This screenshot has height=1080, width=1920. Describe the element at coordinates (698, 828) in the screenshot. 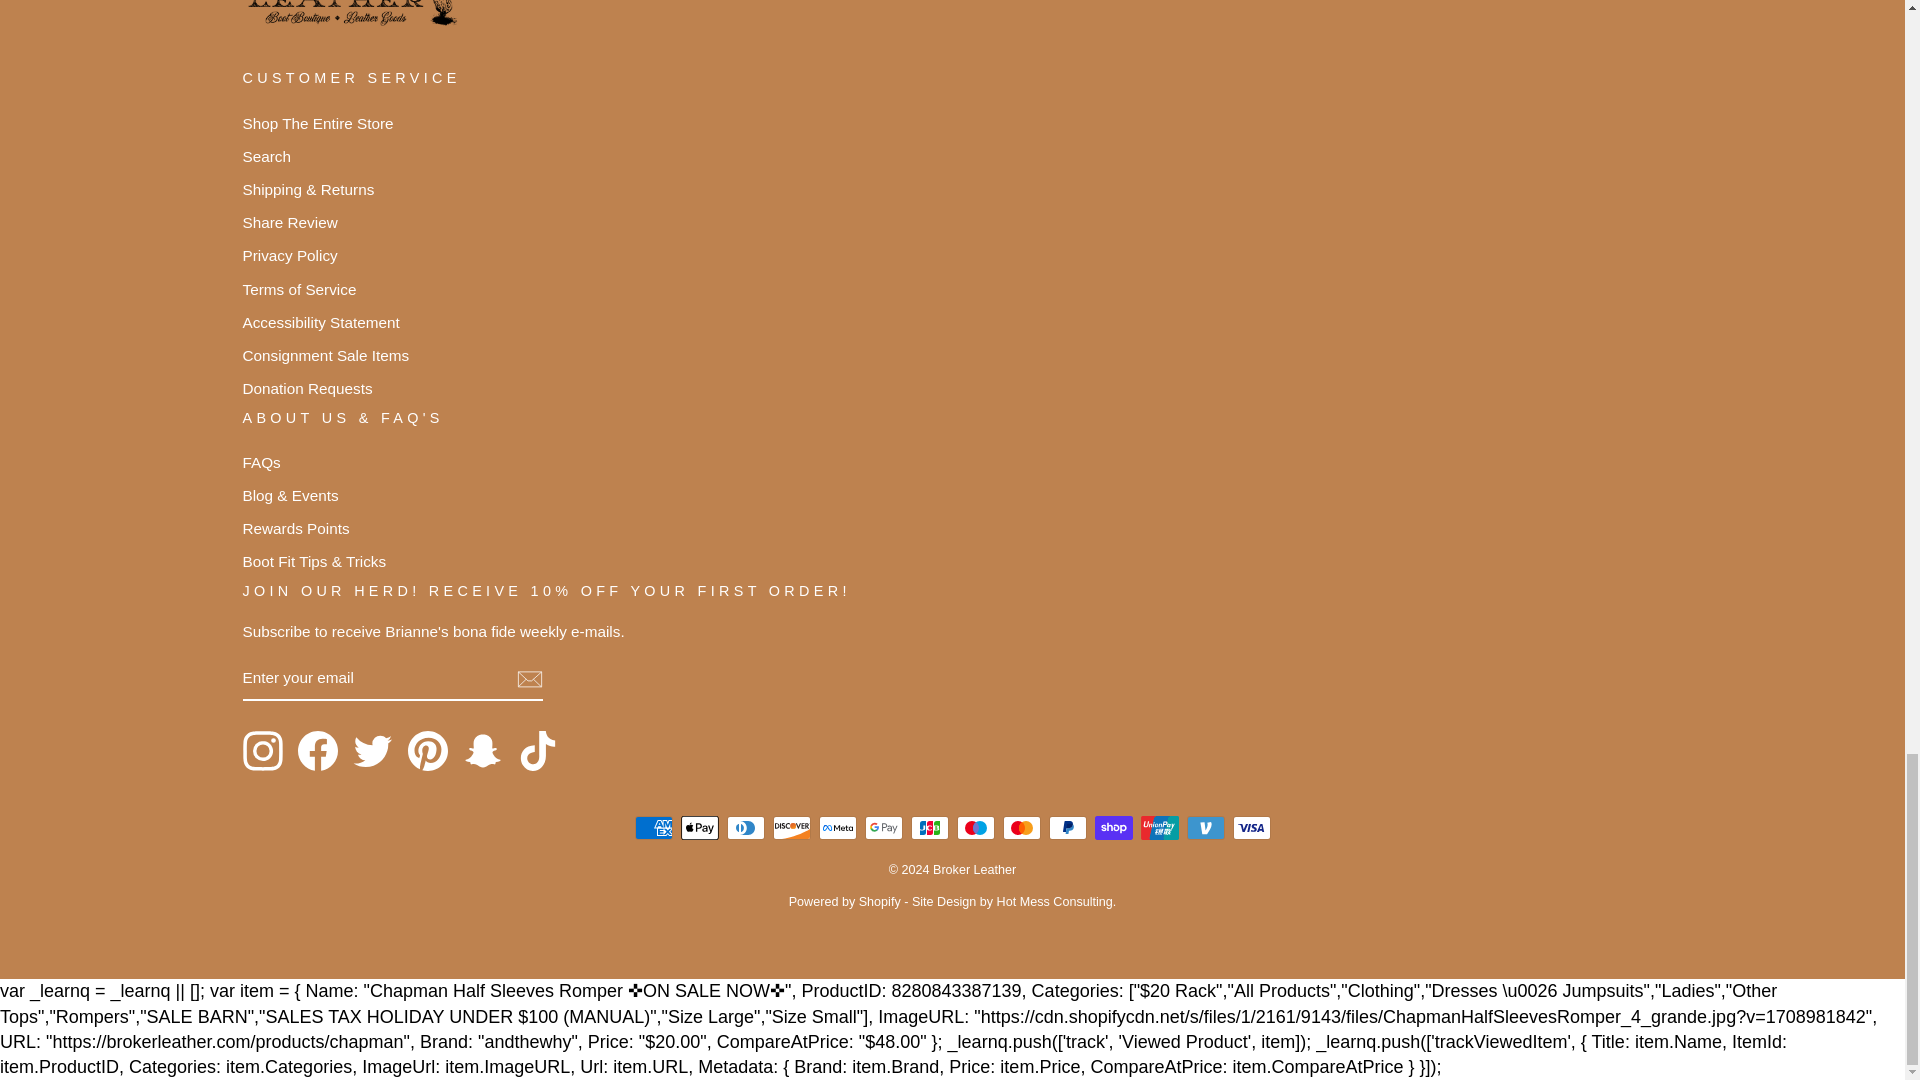

I see `Apple Pay` at that location.